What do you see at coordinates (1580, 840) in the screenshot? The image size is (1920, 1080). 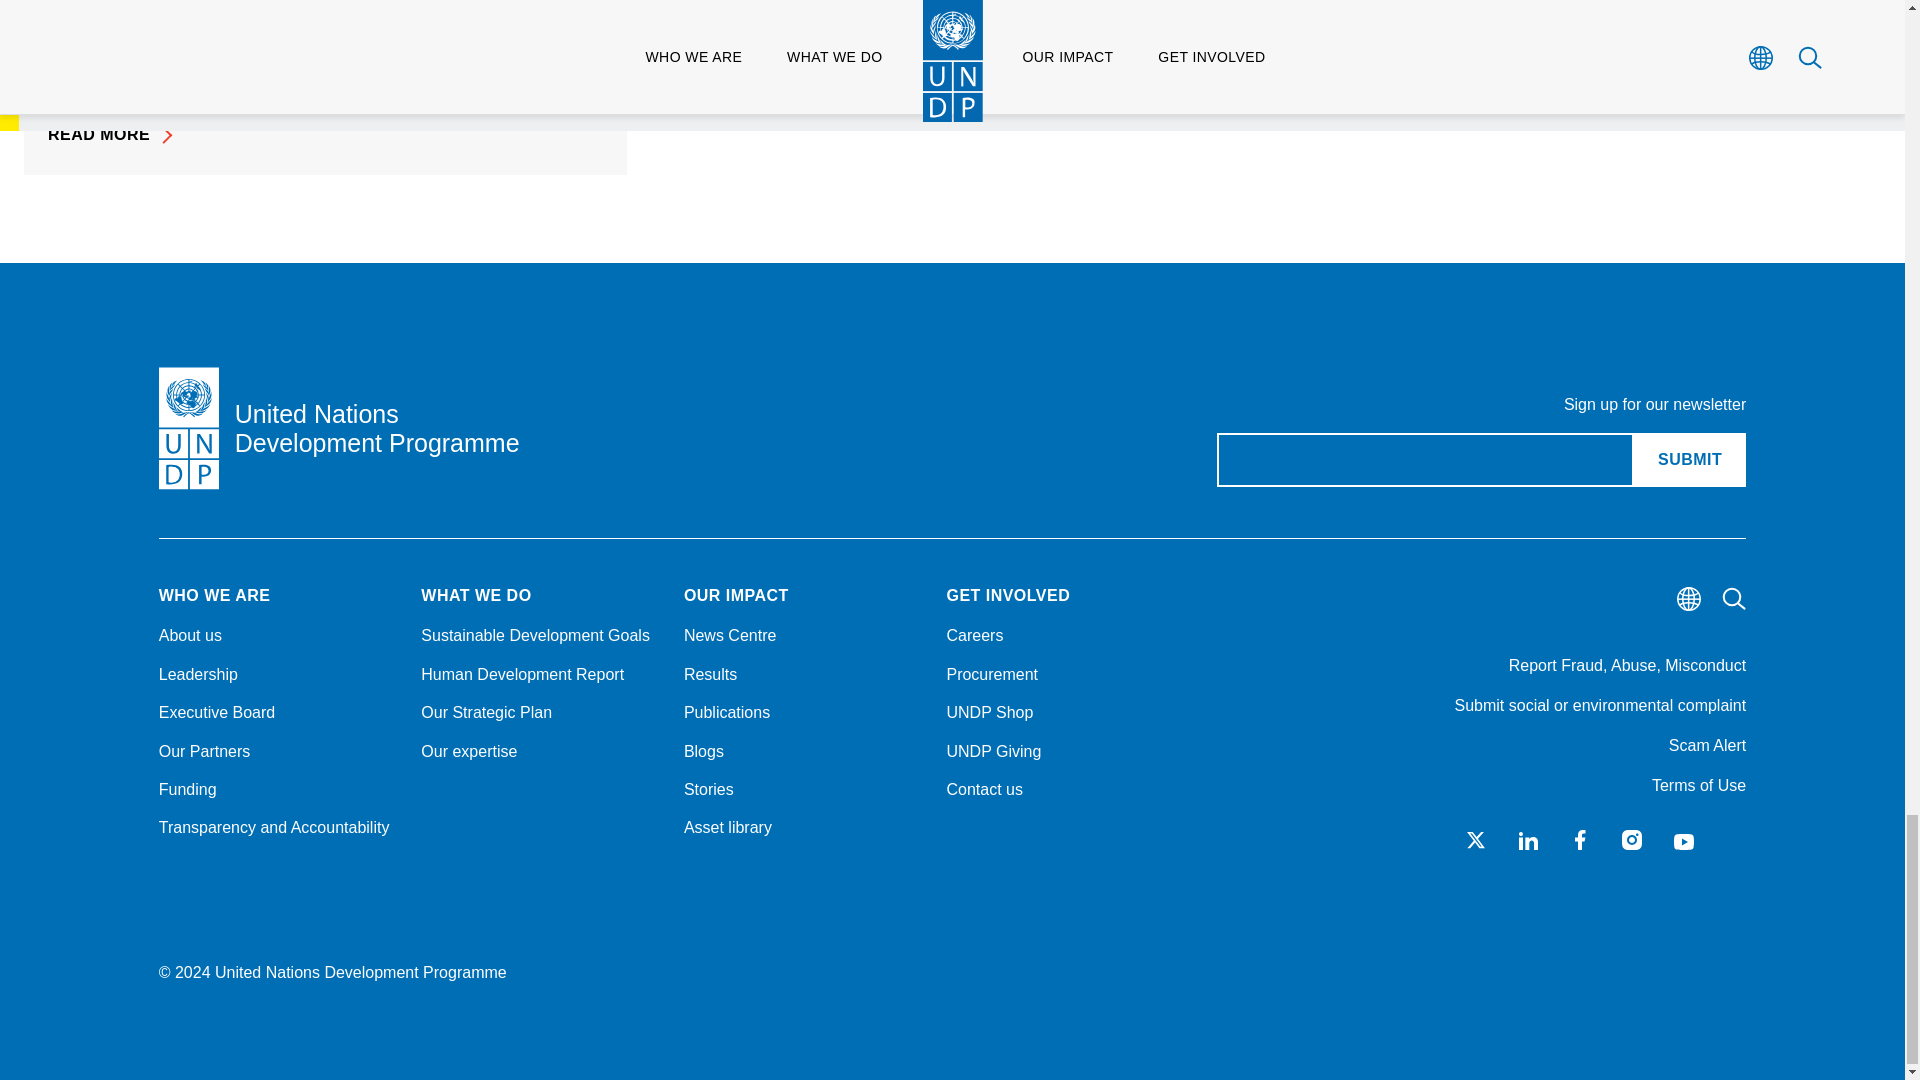 I see `Facebook` at bounding box center [1580, 840].